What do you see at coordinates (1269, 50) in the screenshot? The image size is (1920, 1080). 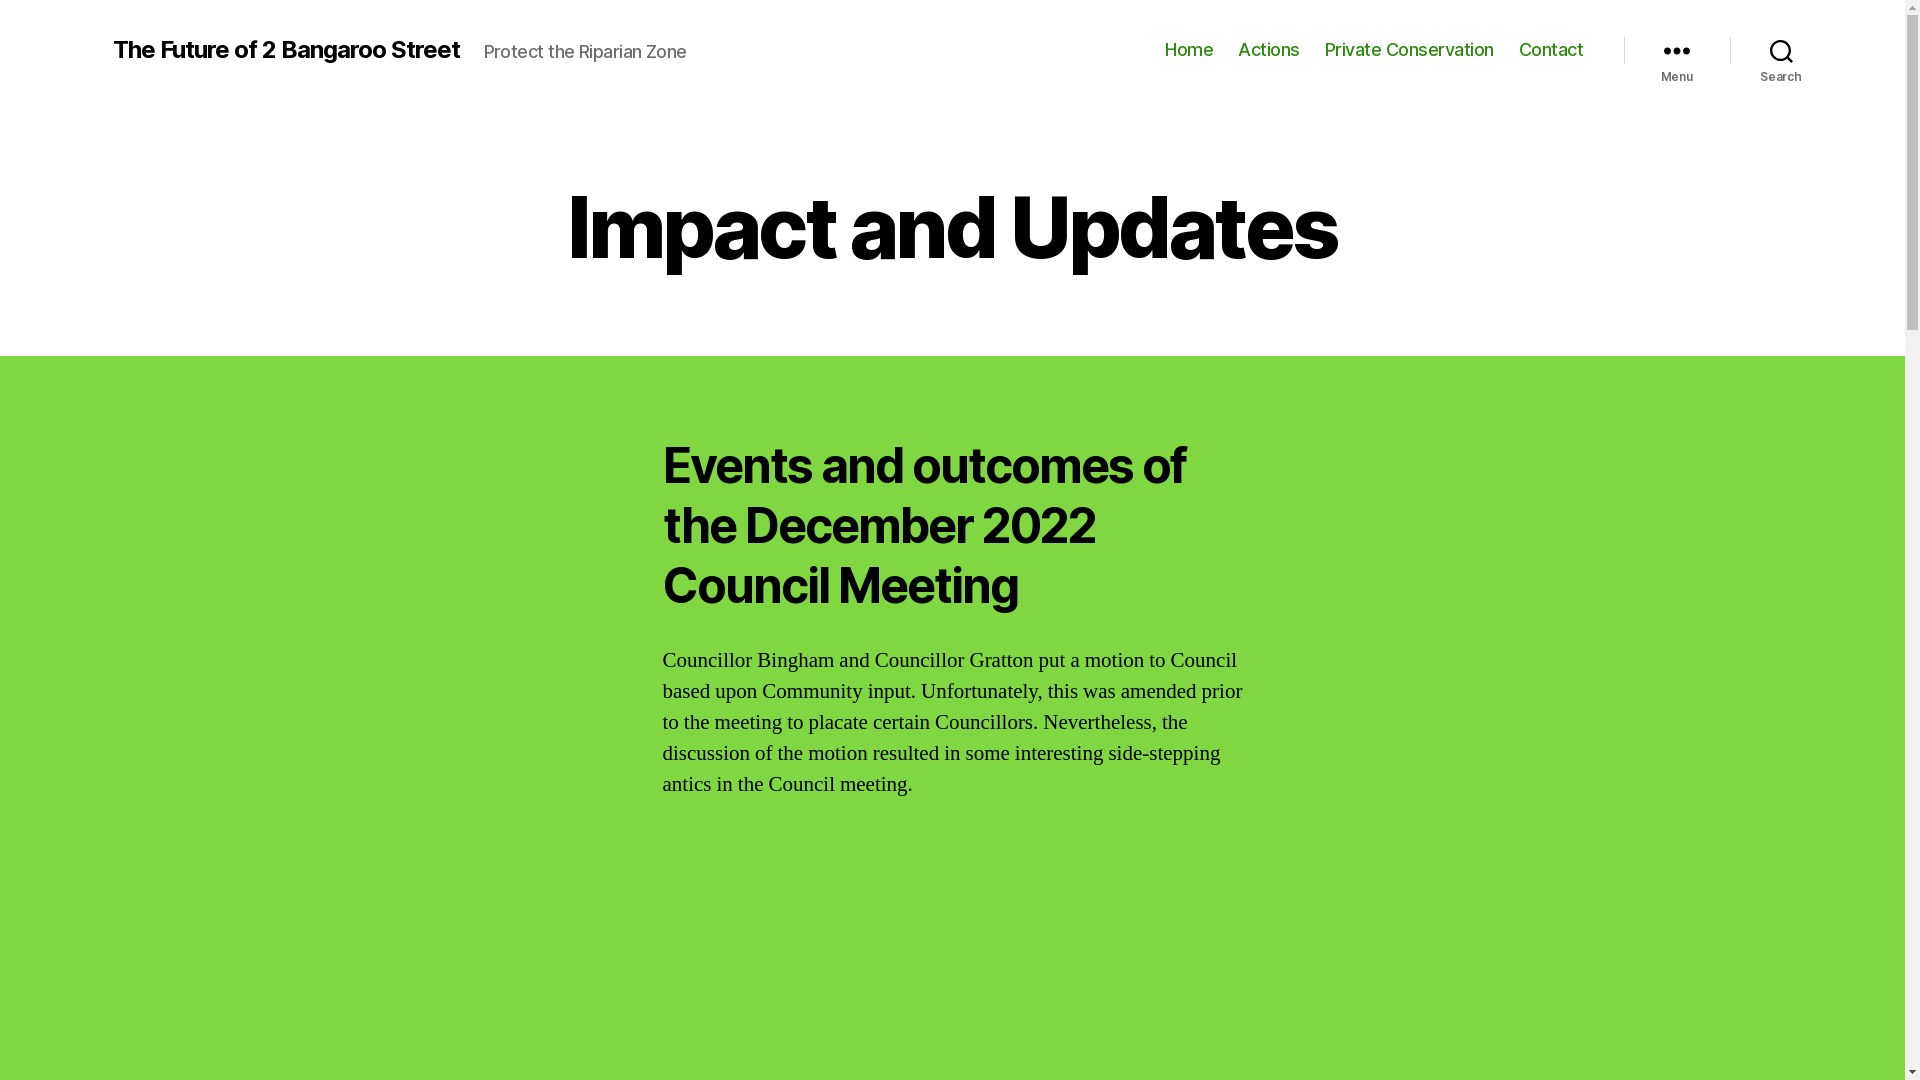 I see `Actions` at bounding box center [1269, 50].